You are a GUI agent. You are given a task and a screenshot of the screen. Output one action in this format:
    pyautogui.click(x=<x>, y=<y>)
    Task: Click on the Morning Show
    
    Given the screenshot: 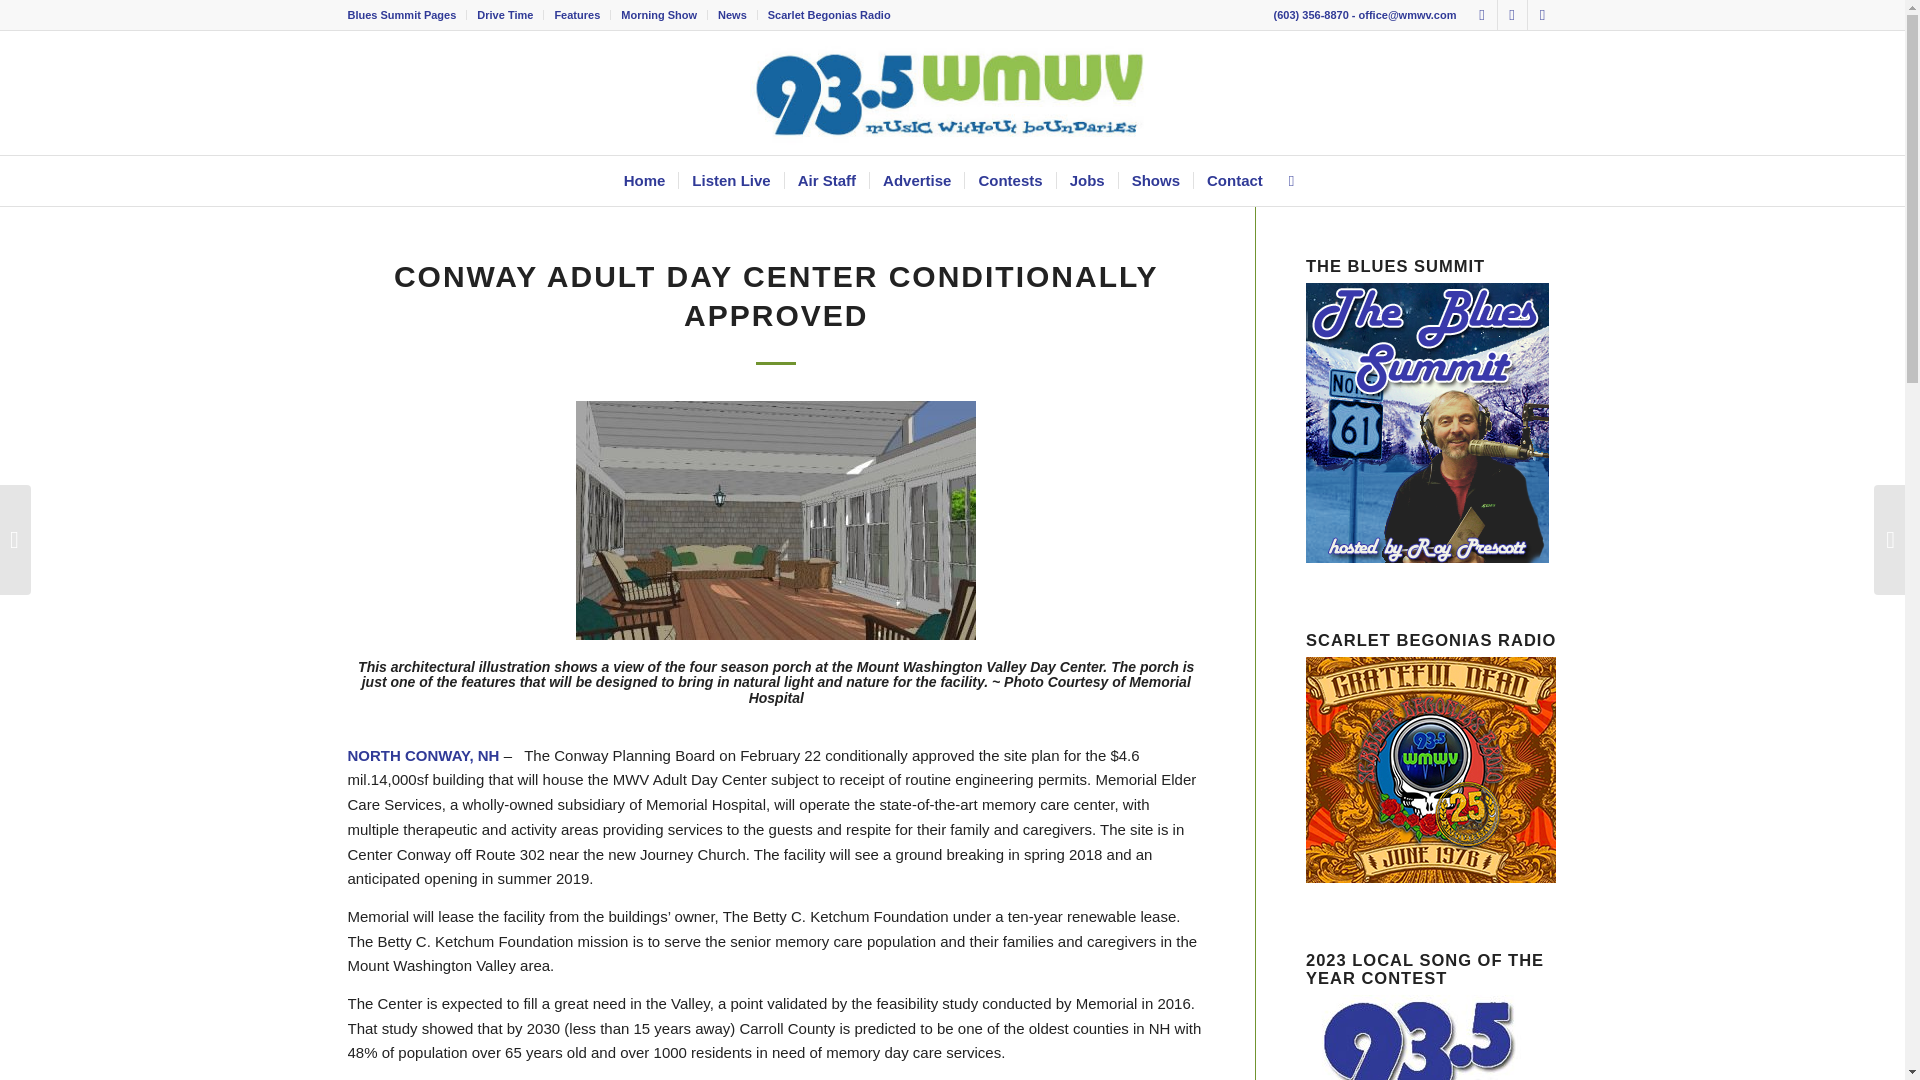 What is the action you would take?
    pyautogui.click(x=658, y=15)
    